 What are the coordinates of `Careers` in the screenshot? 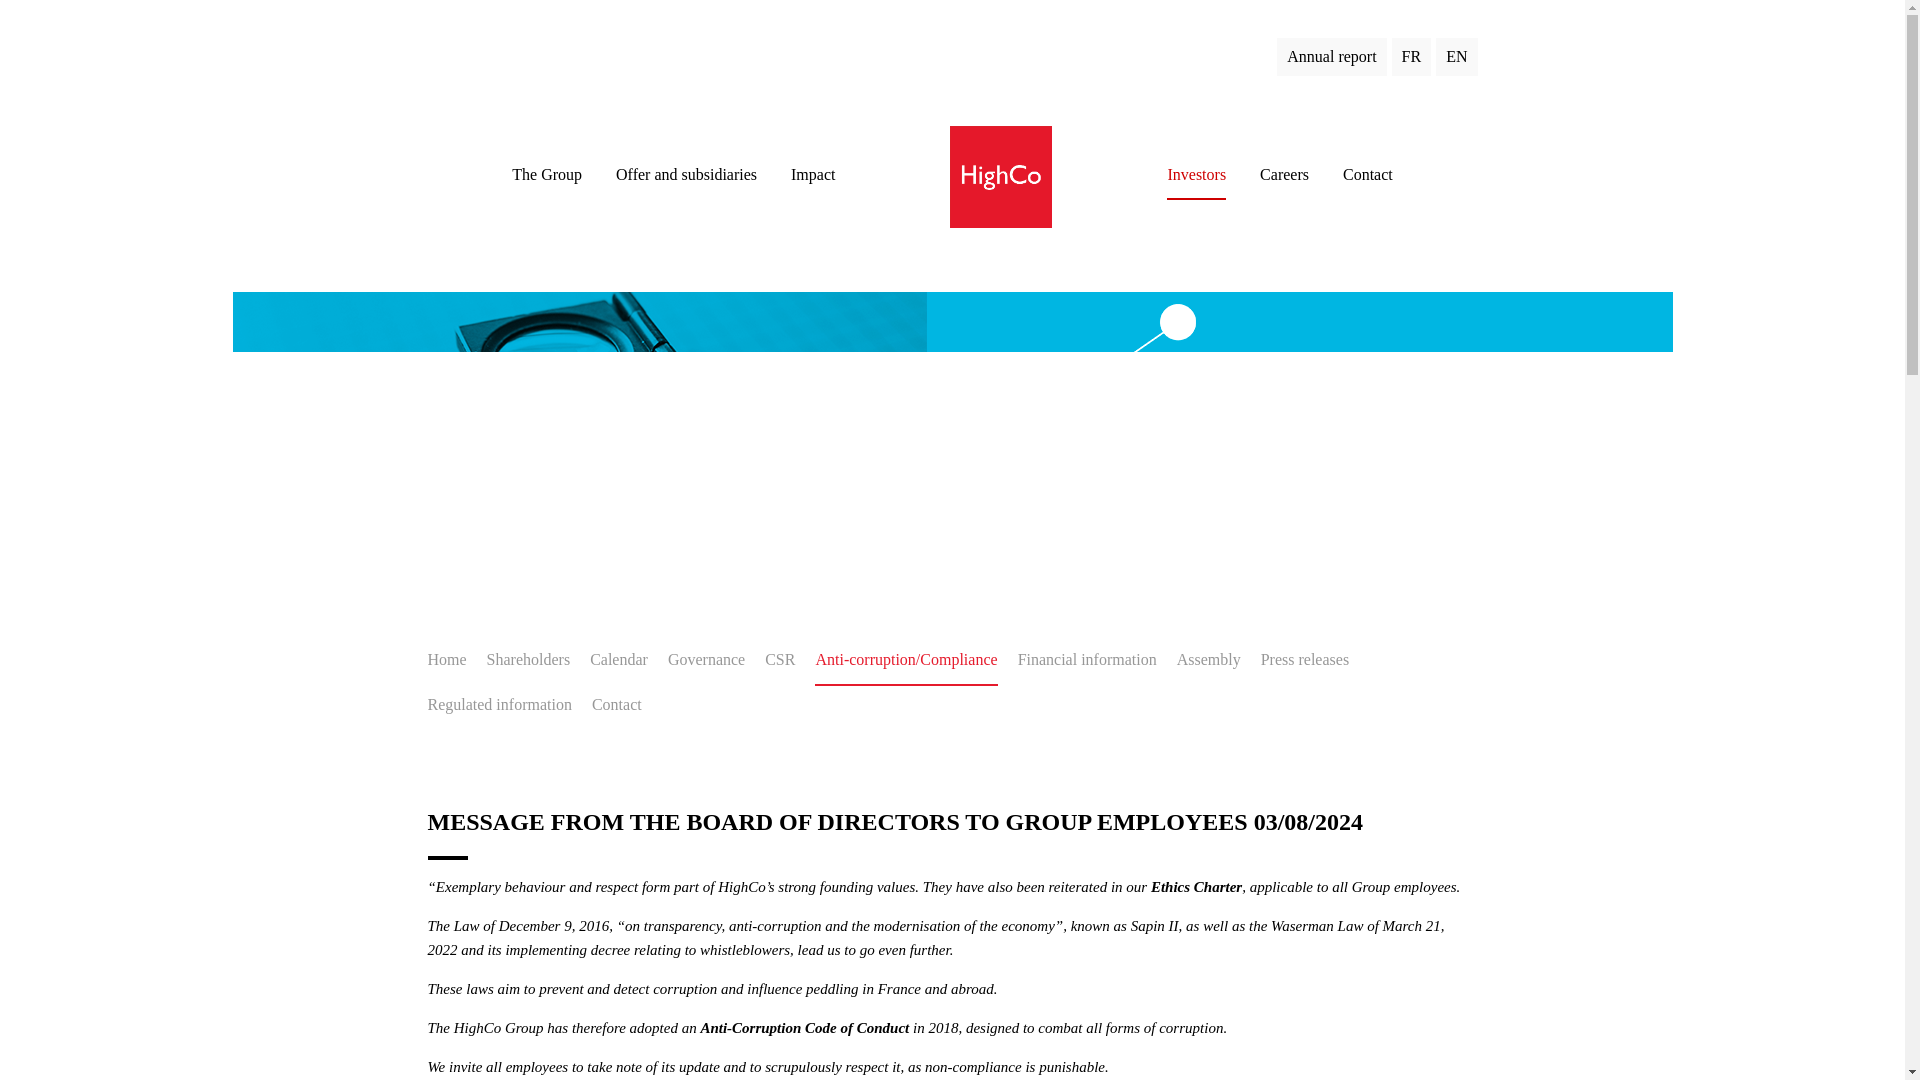 It's located at (1284, 174).